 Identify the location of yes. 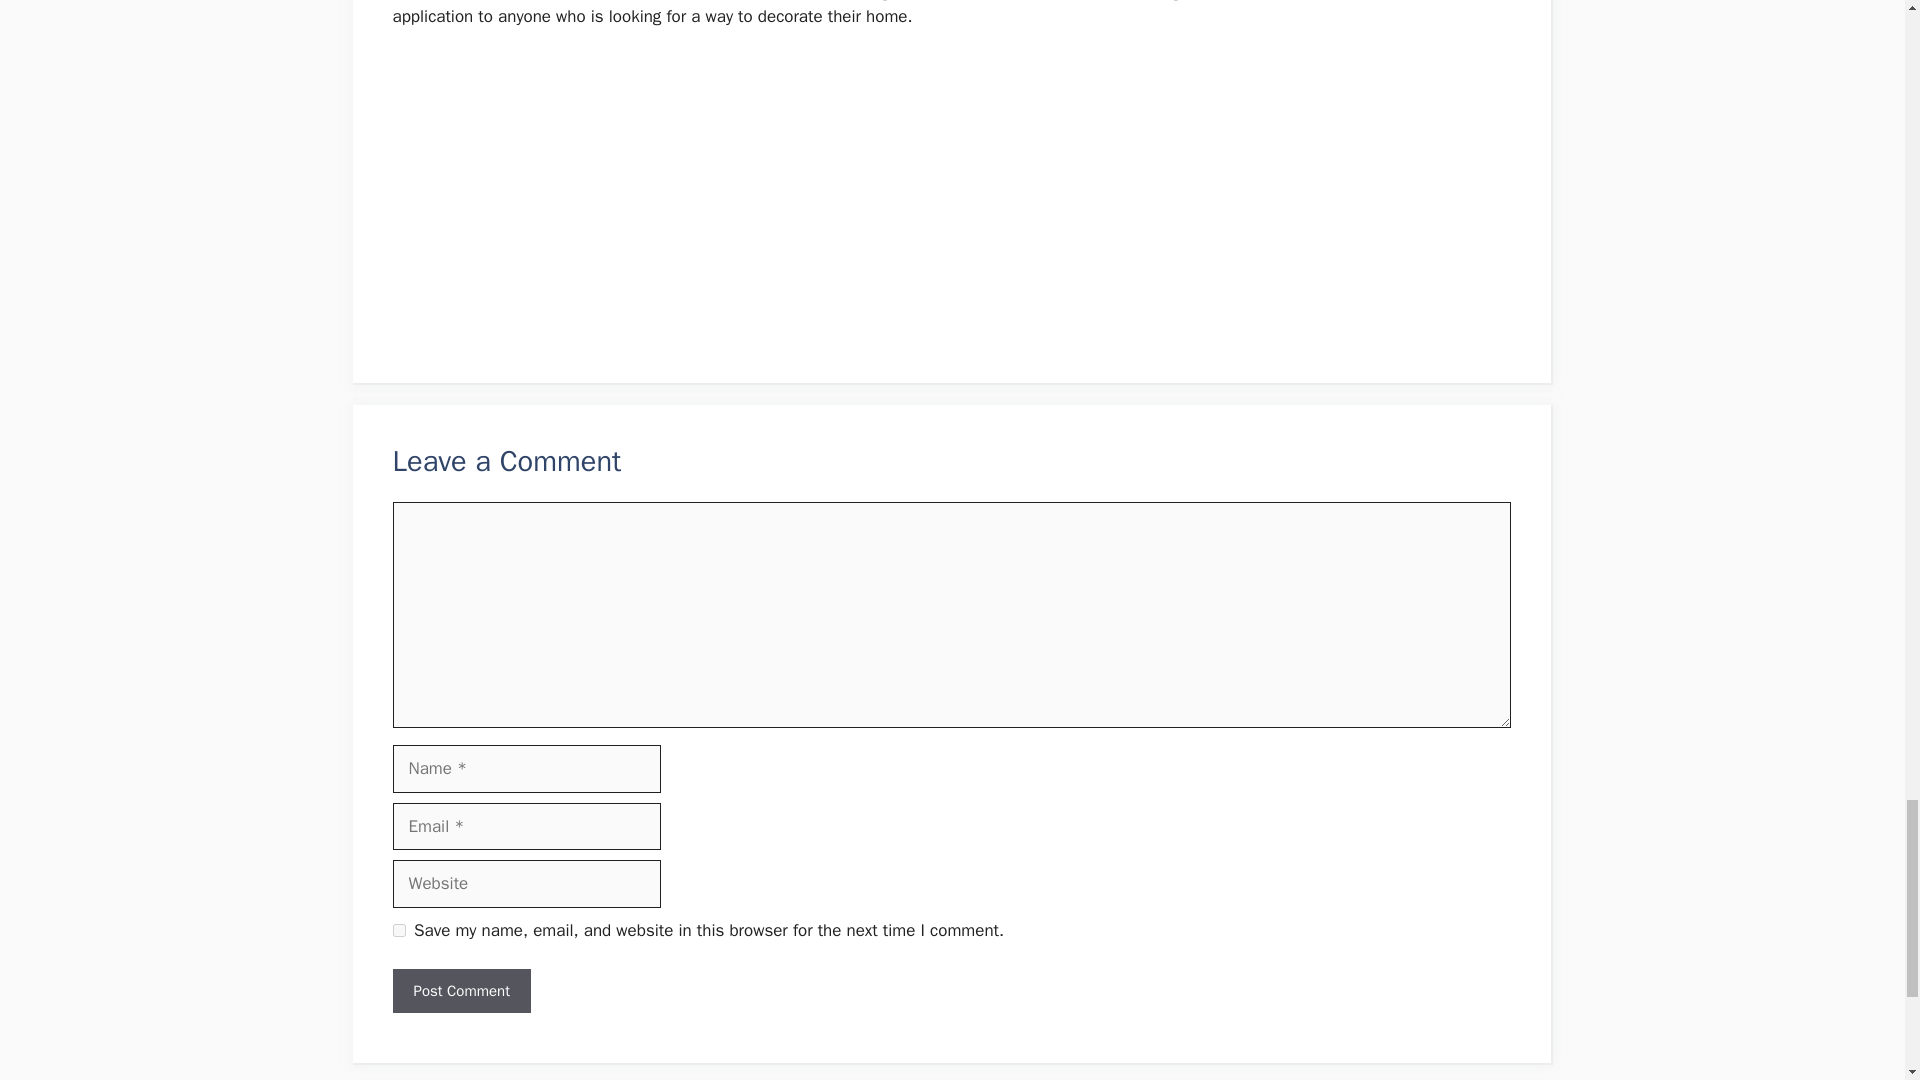
(398, 930).